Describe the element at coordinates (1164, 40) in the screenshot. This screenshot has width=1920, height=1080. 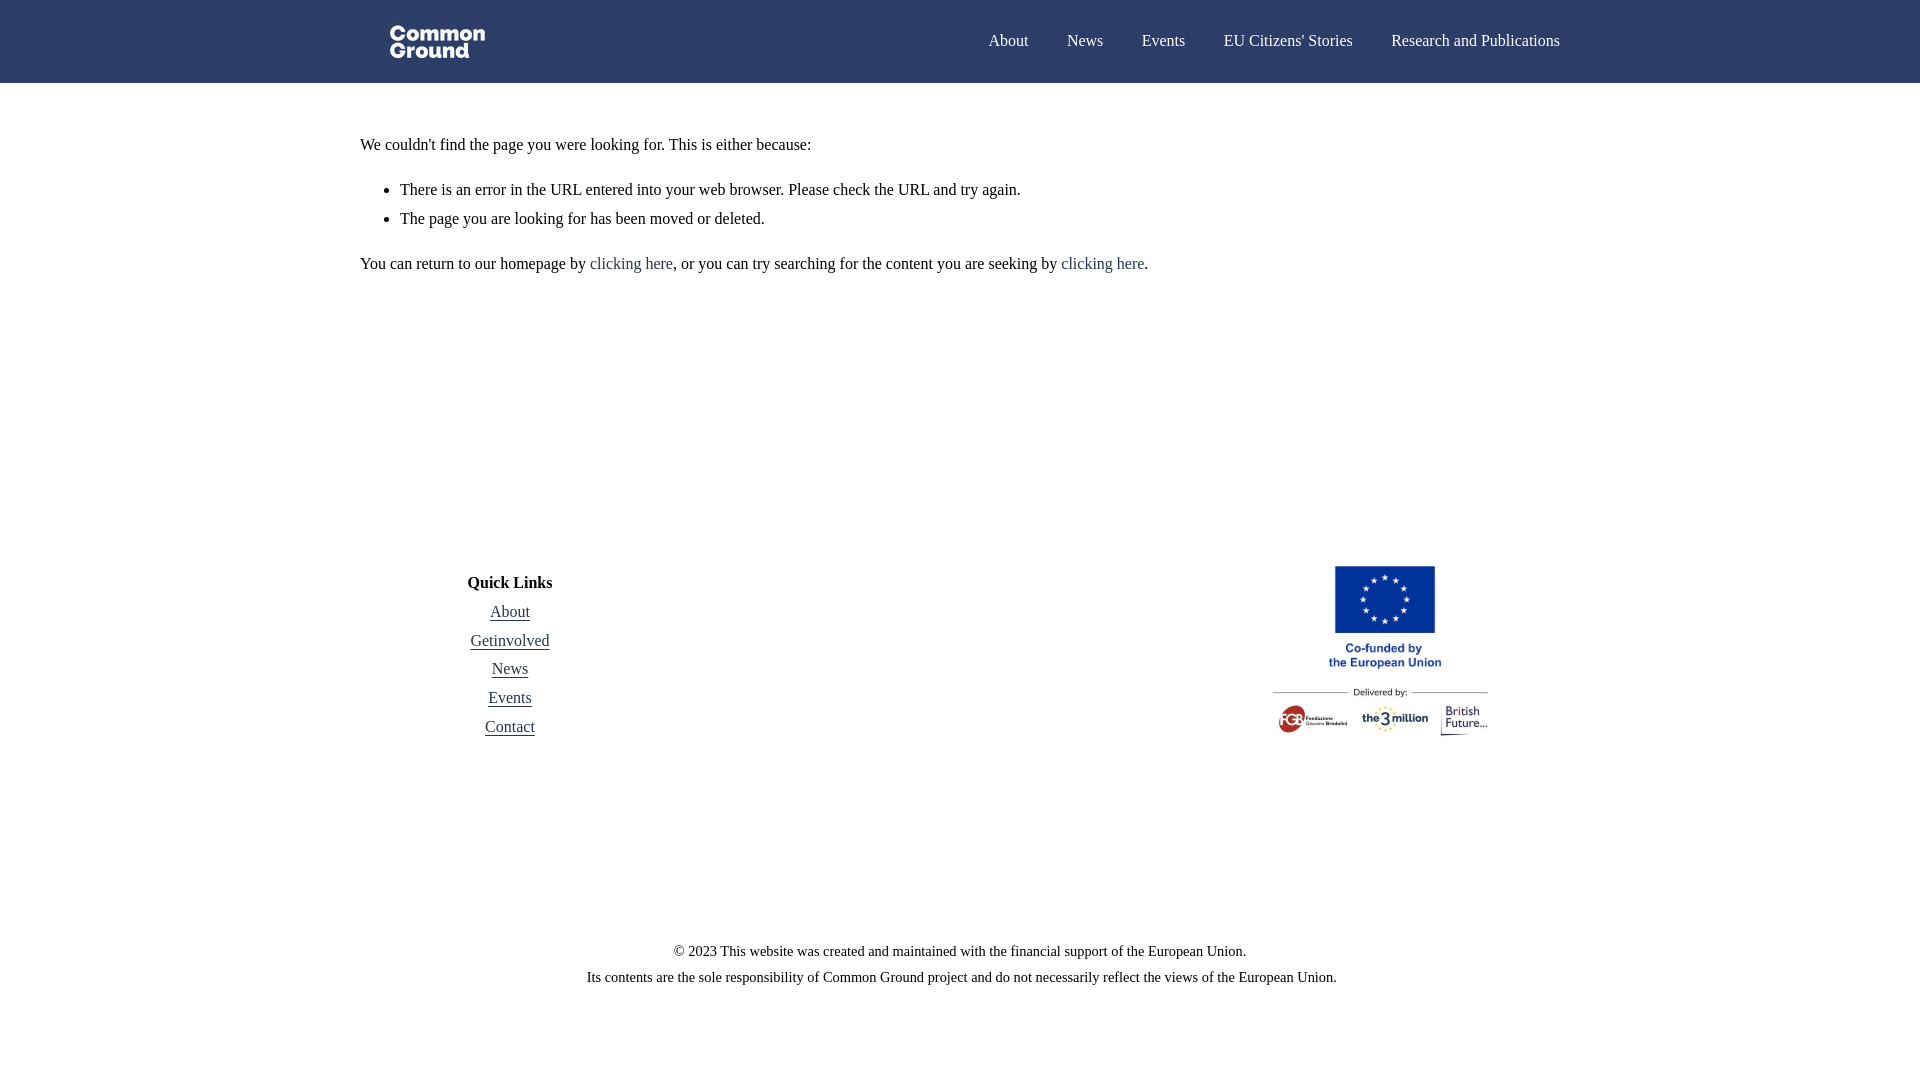
I see `Events` at that location.